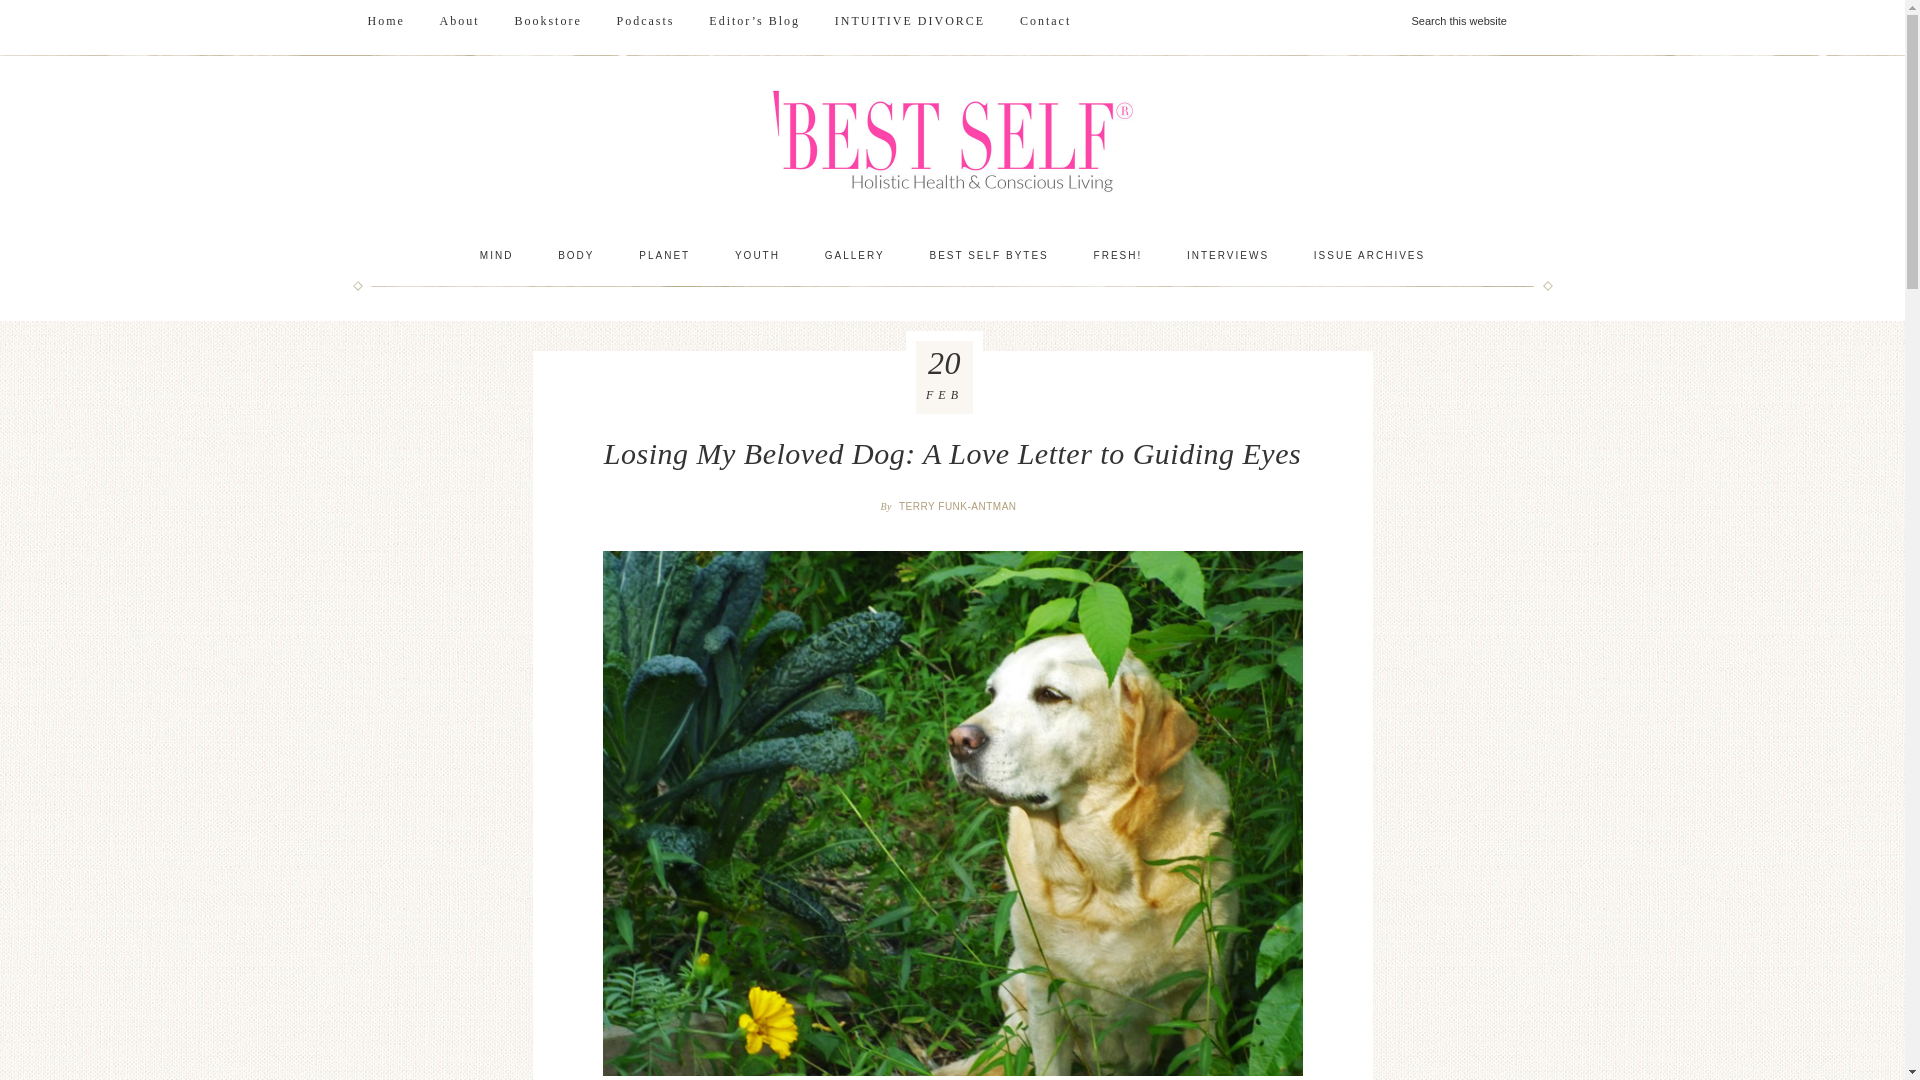 The image size is (1920, 1080). What do you see at coordinates (910, 21) in the screenshot?
I see `INTUITIVE DIVORCE` at bounding box center [910, 21].